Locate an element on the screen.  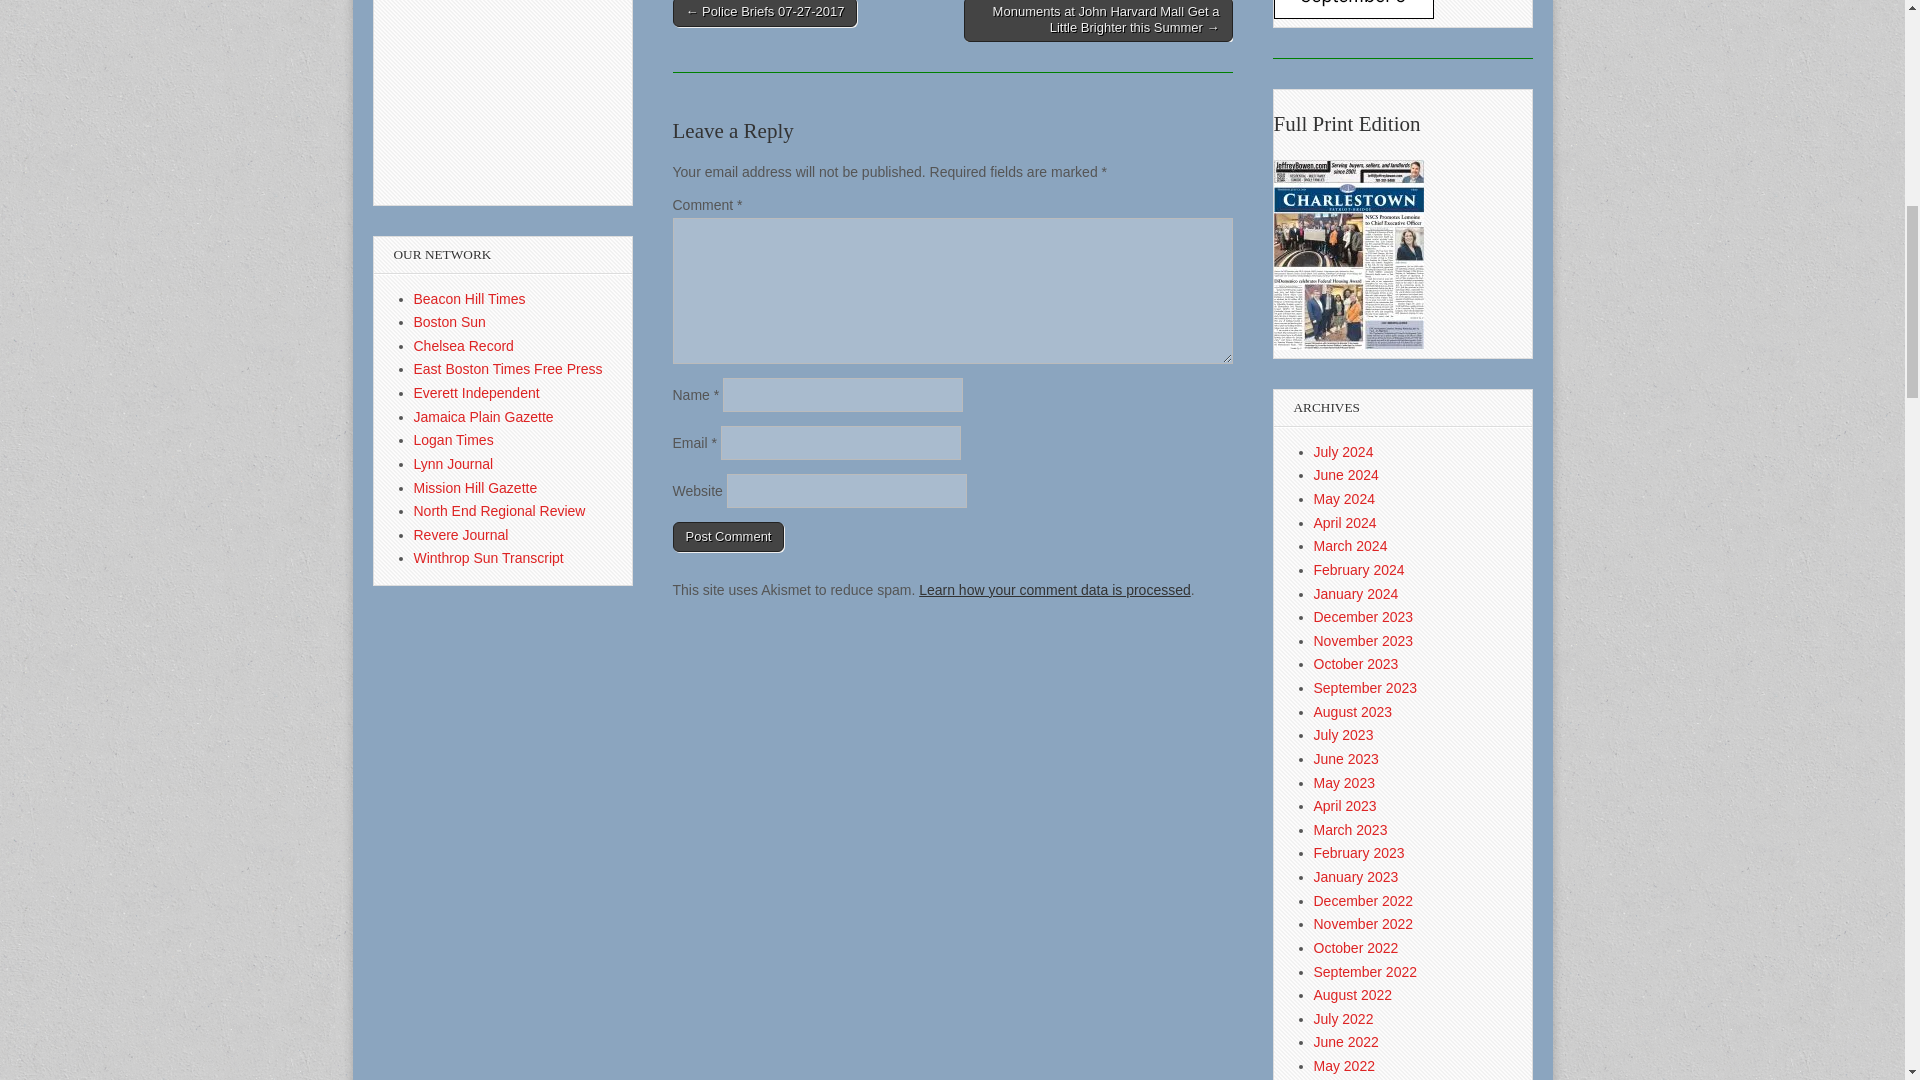
Revere Journal is located at coordinates (461, 535).